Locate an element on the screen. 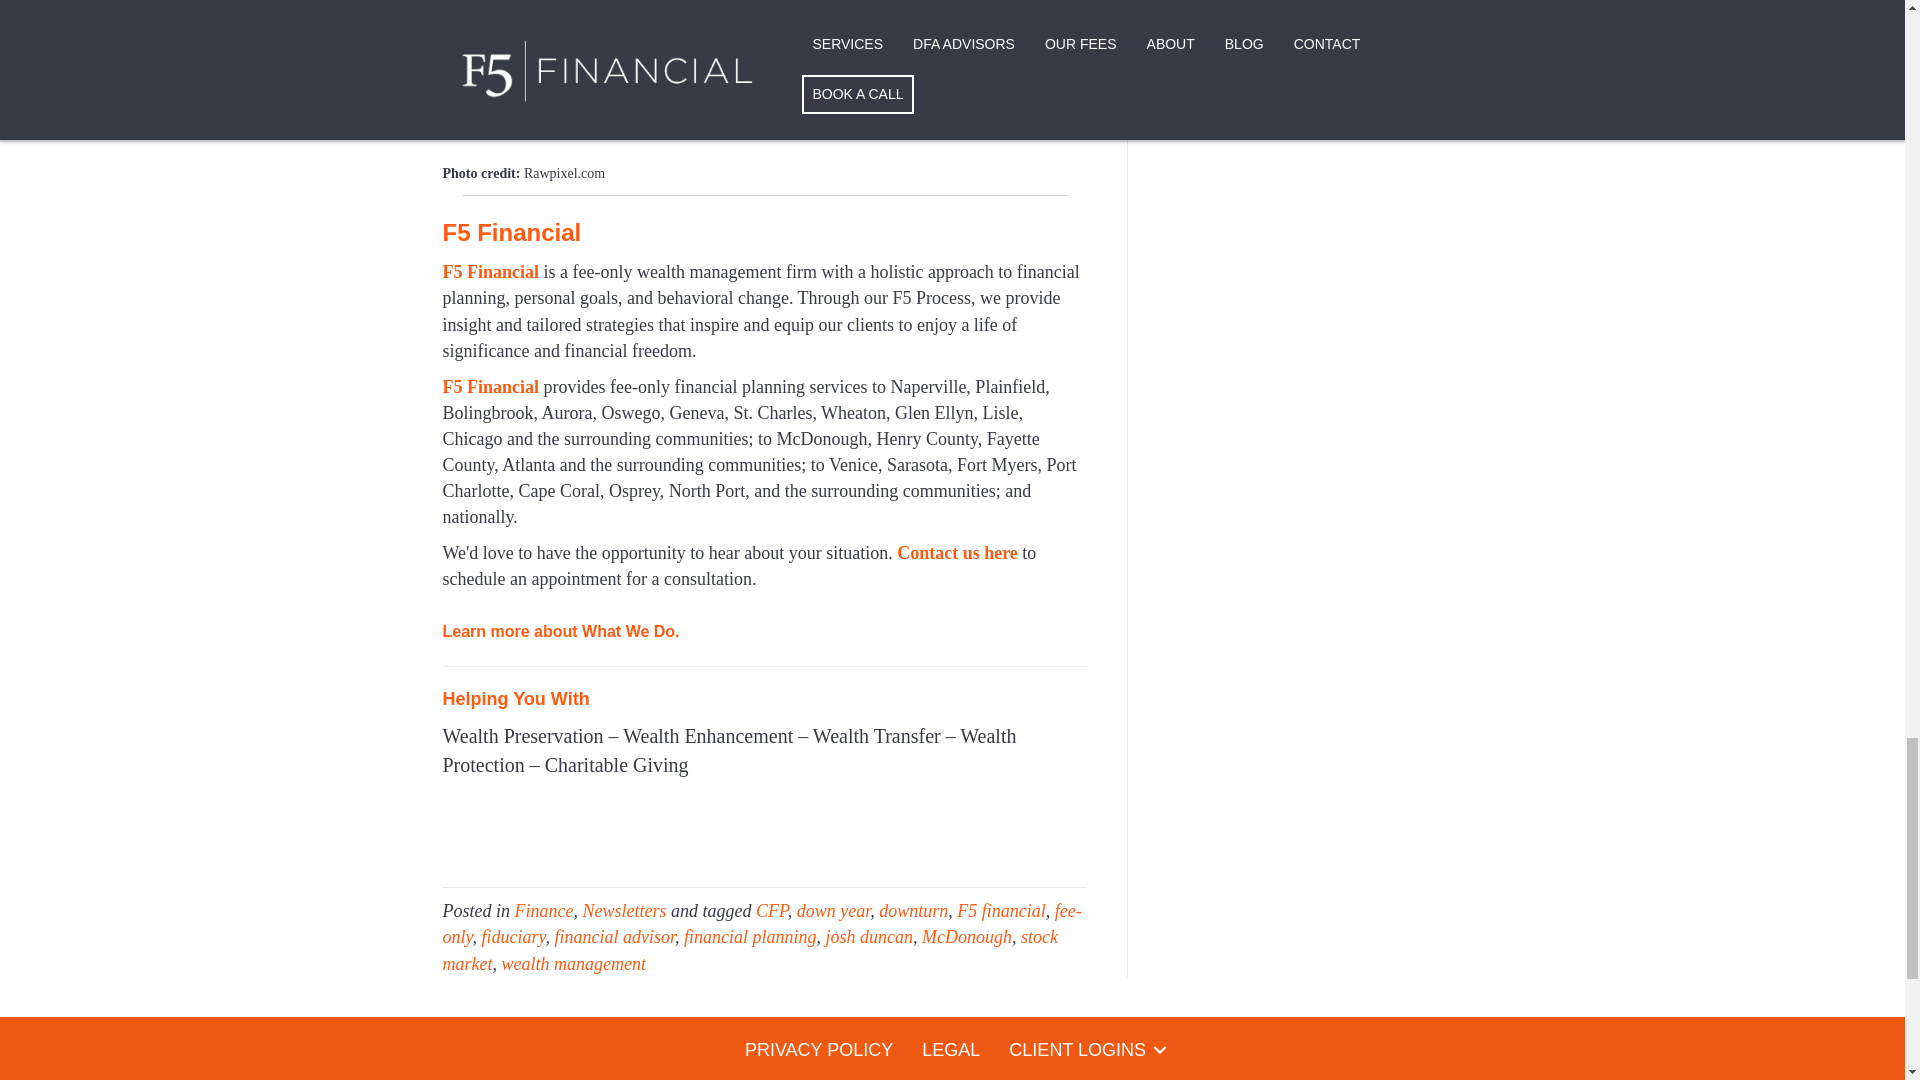  Newsletters is located at coordinates (624, 910).